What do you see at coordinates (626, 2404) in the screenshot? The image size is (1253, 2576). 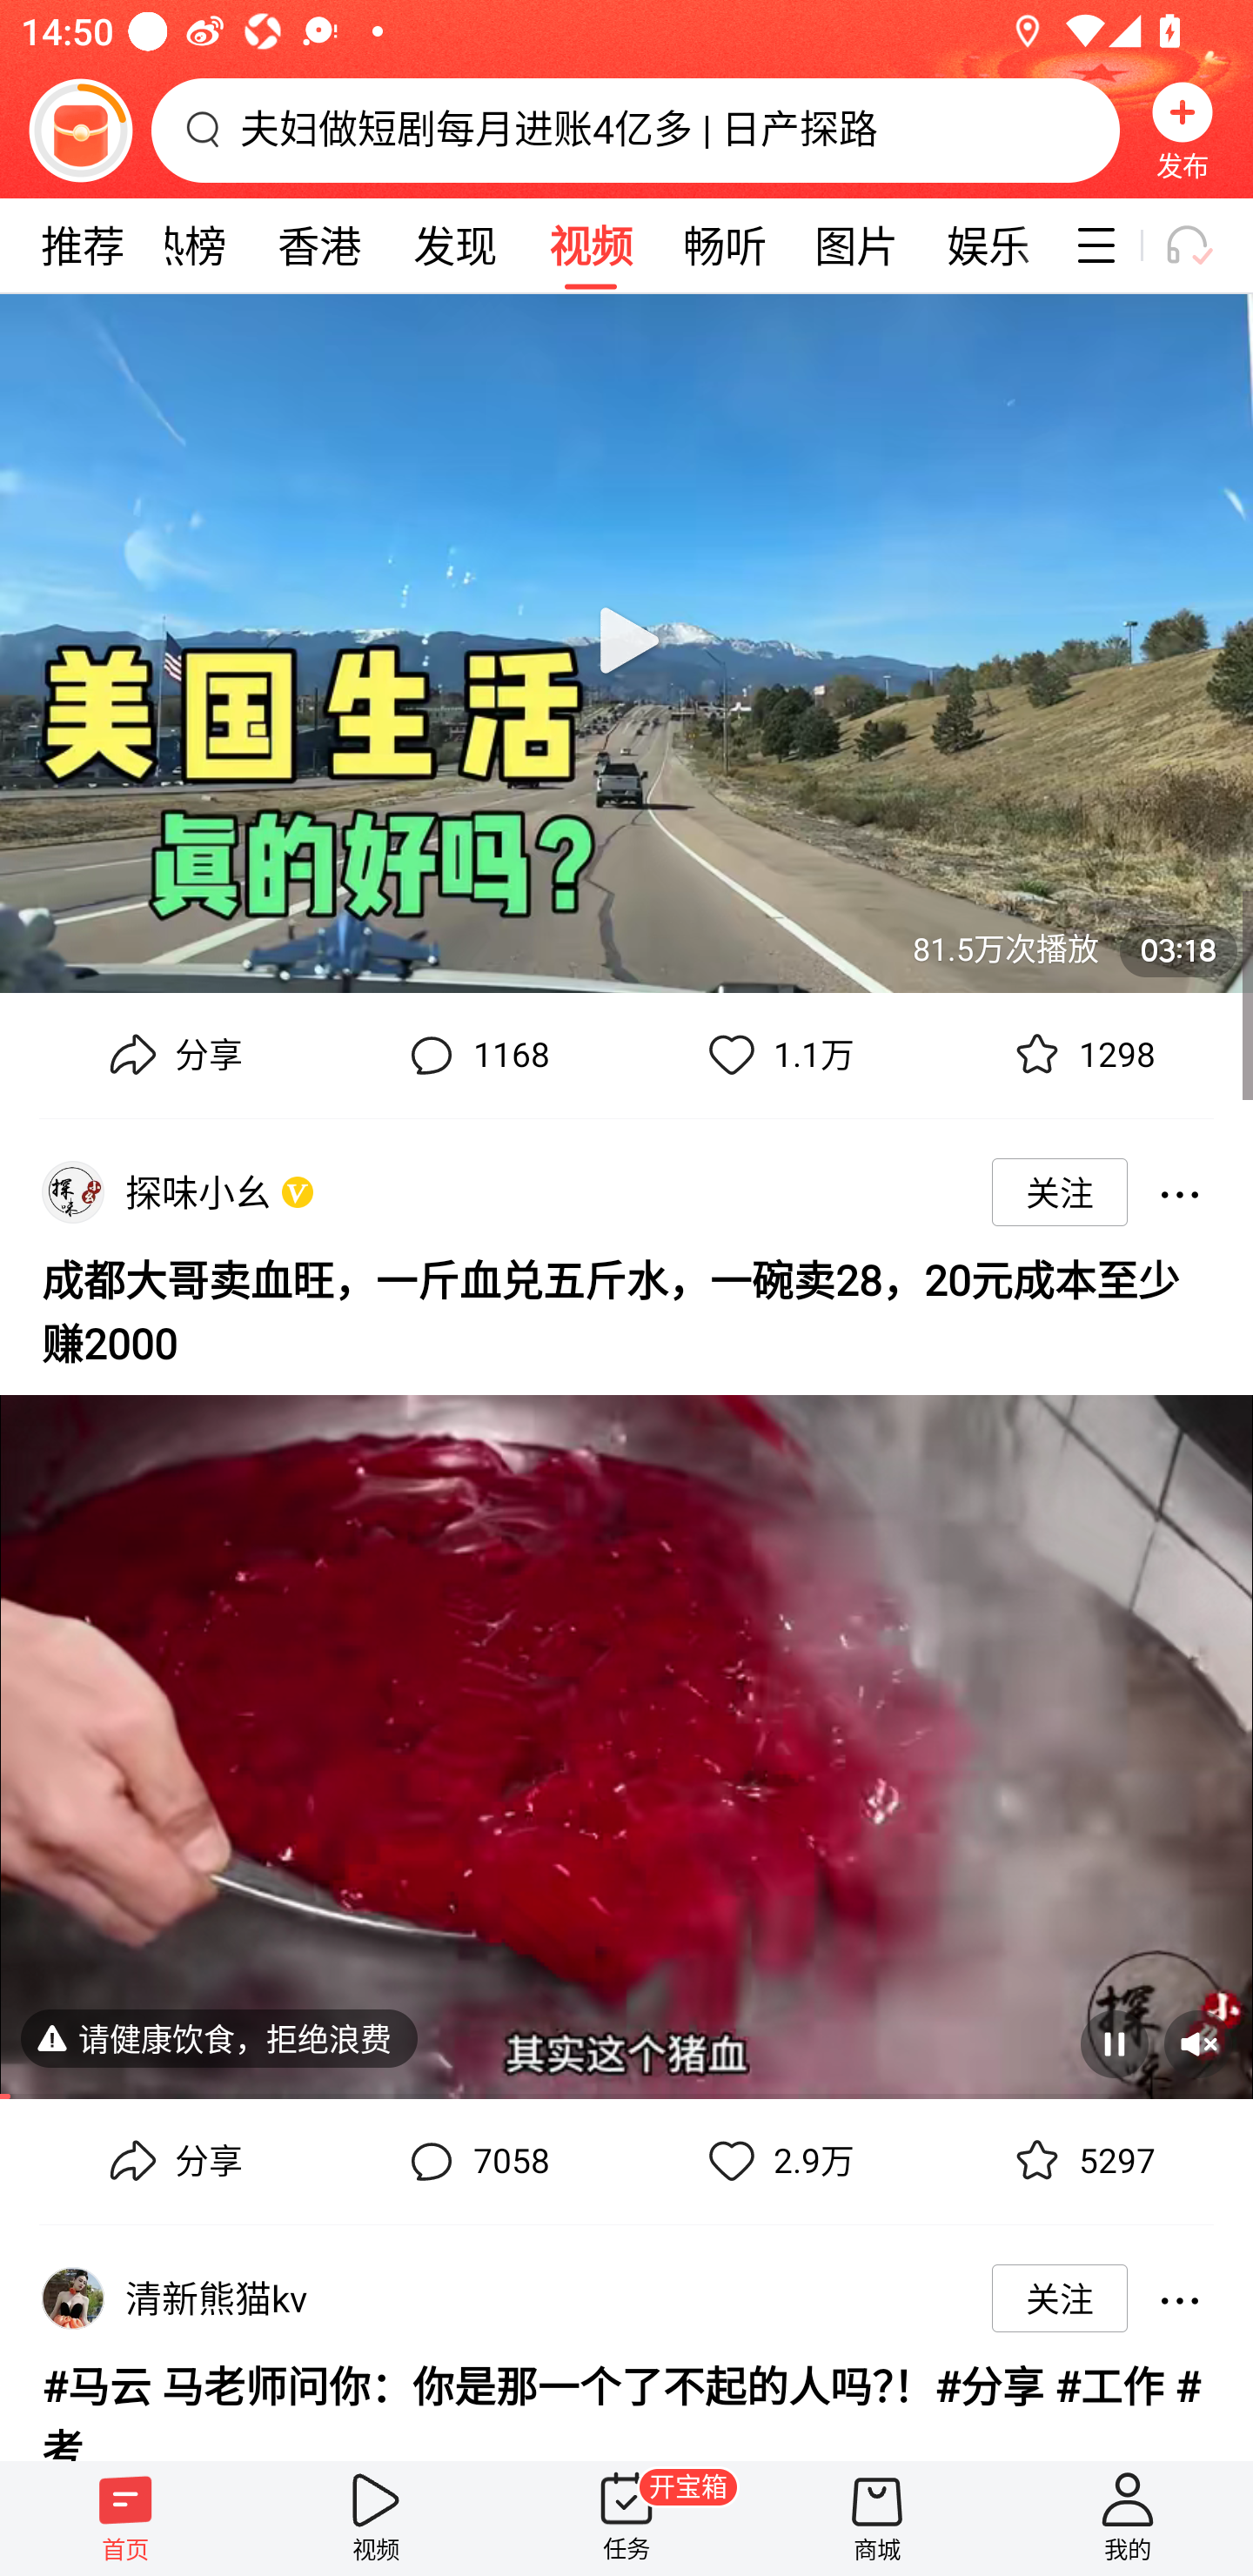 I see `#马云 马老师问你：你是那一个了不起的人吗？！#分享 #工作 #考` at bounding box center [626, 2404].